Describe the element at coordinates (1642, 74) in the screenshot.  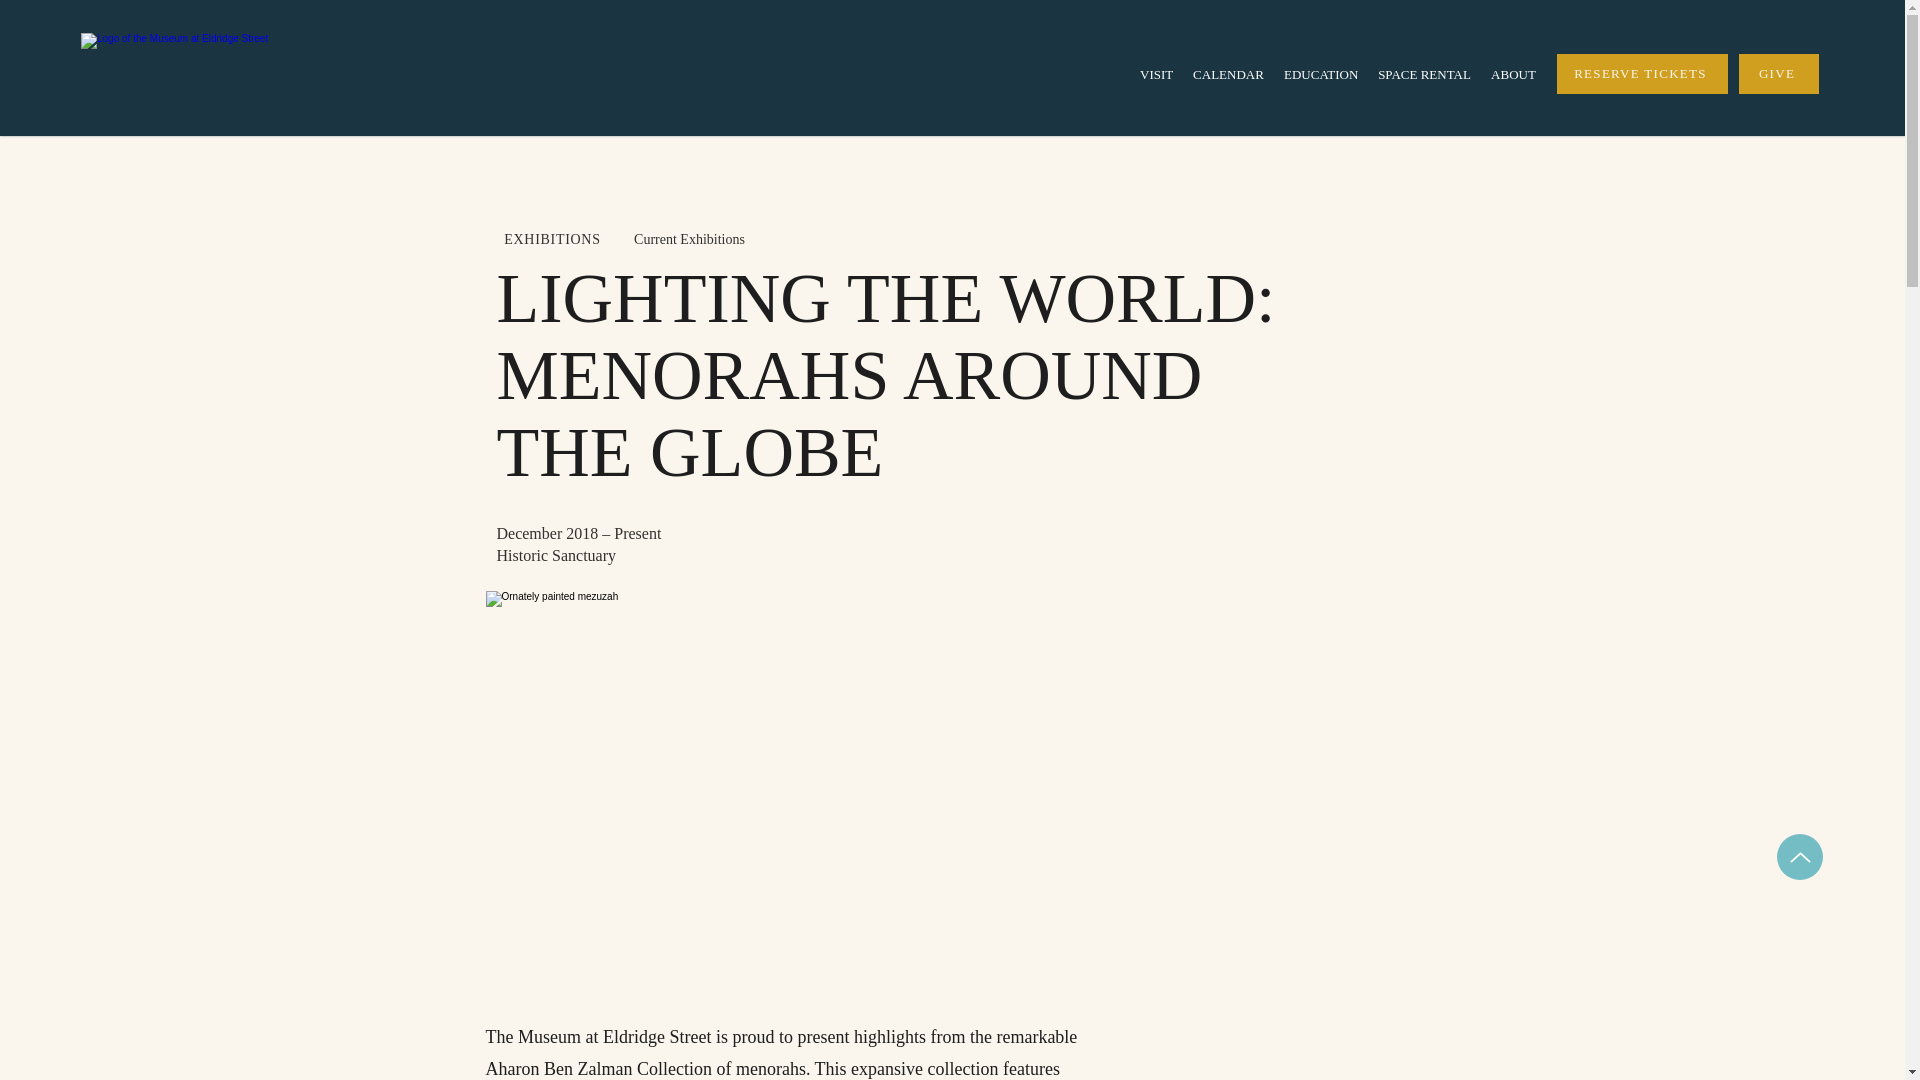
I see `RESERVE TICKETS` at that location.